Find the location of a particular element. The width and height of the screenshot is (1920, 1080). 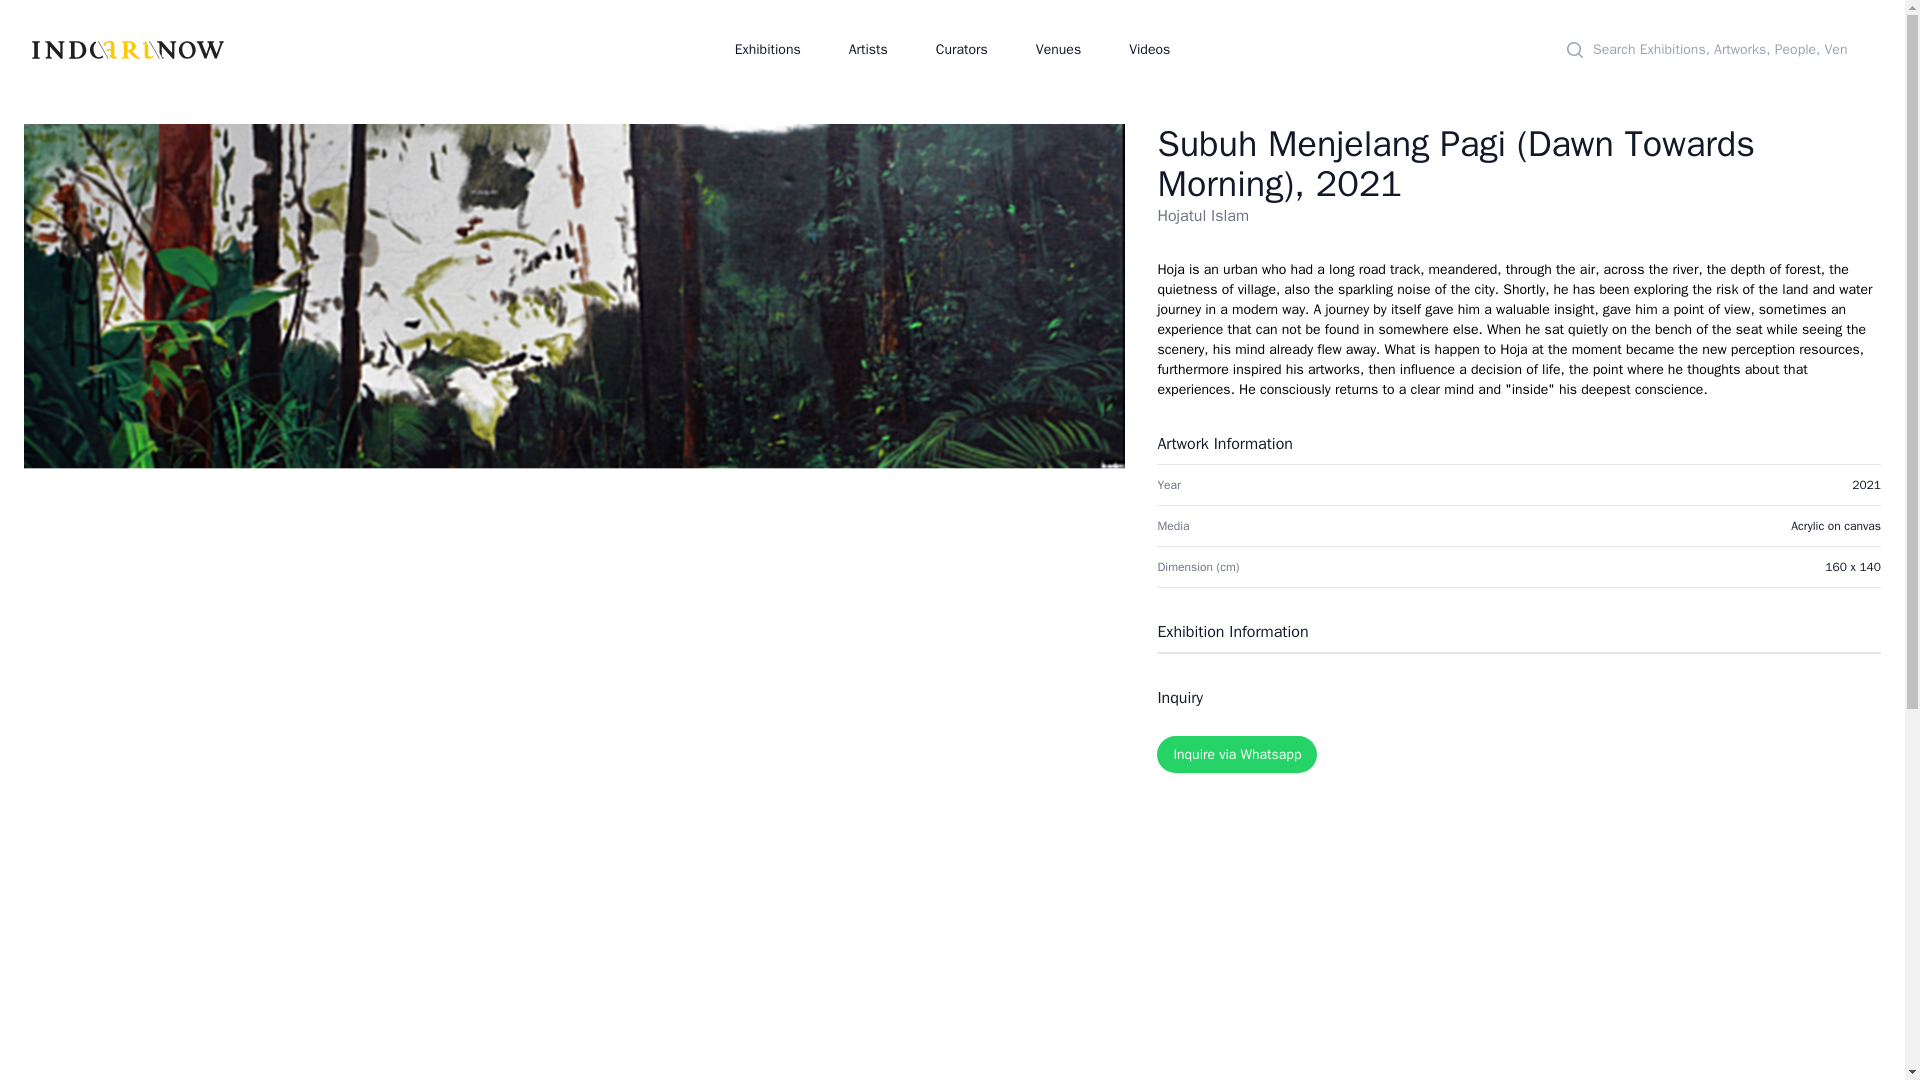

Curators is located at coordinates (962, 49).